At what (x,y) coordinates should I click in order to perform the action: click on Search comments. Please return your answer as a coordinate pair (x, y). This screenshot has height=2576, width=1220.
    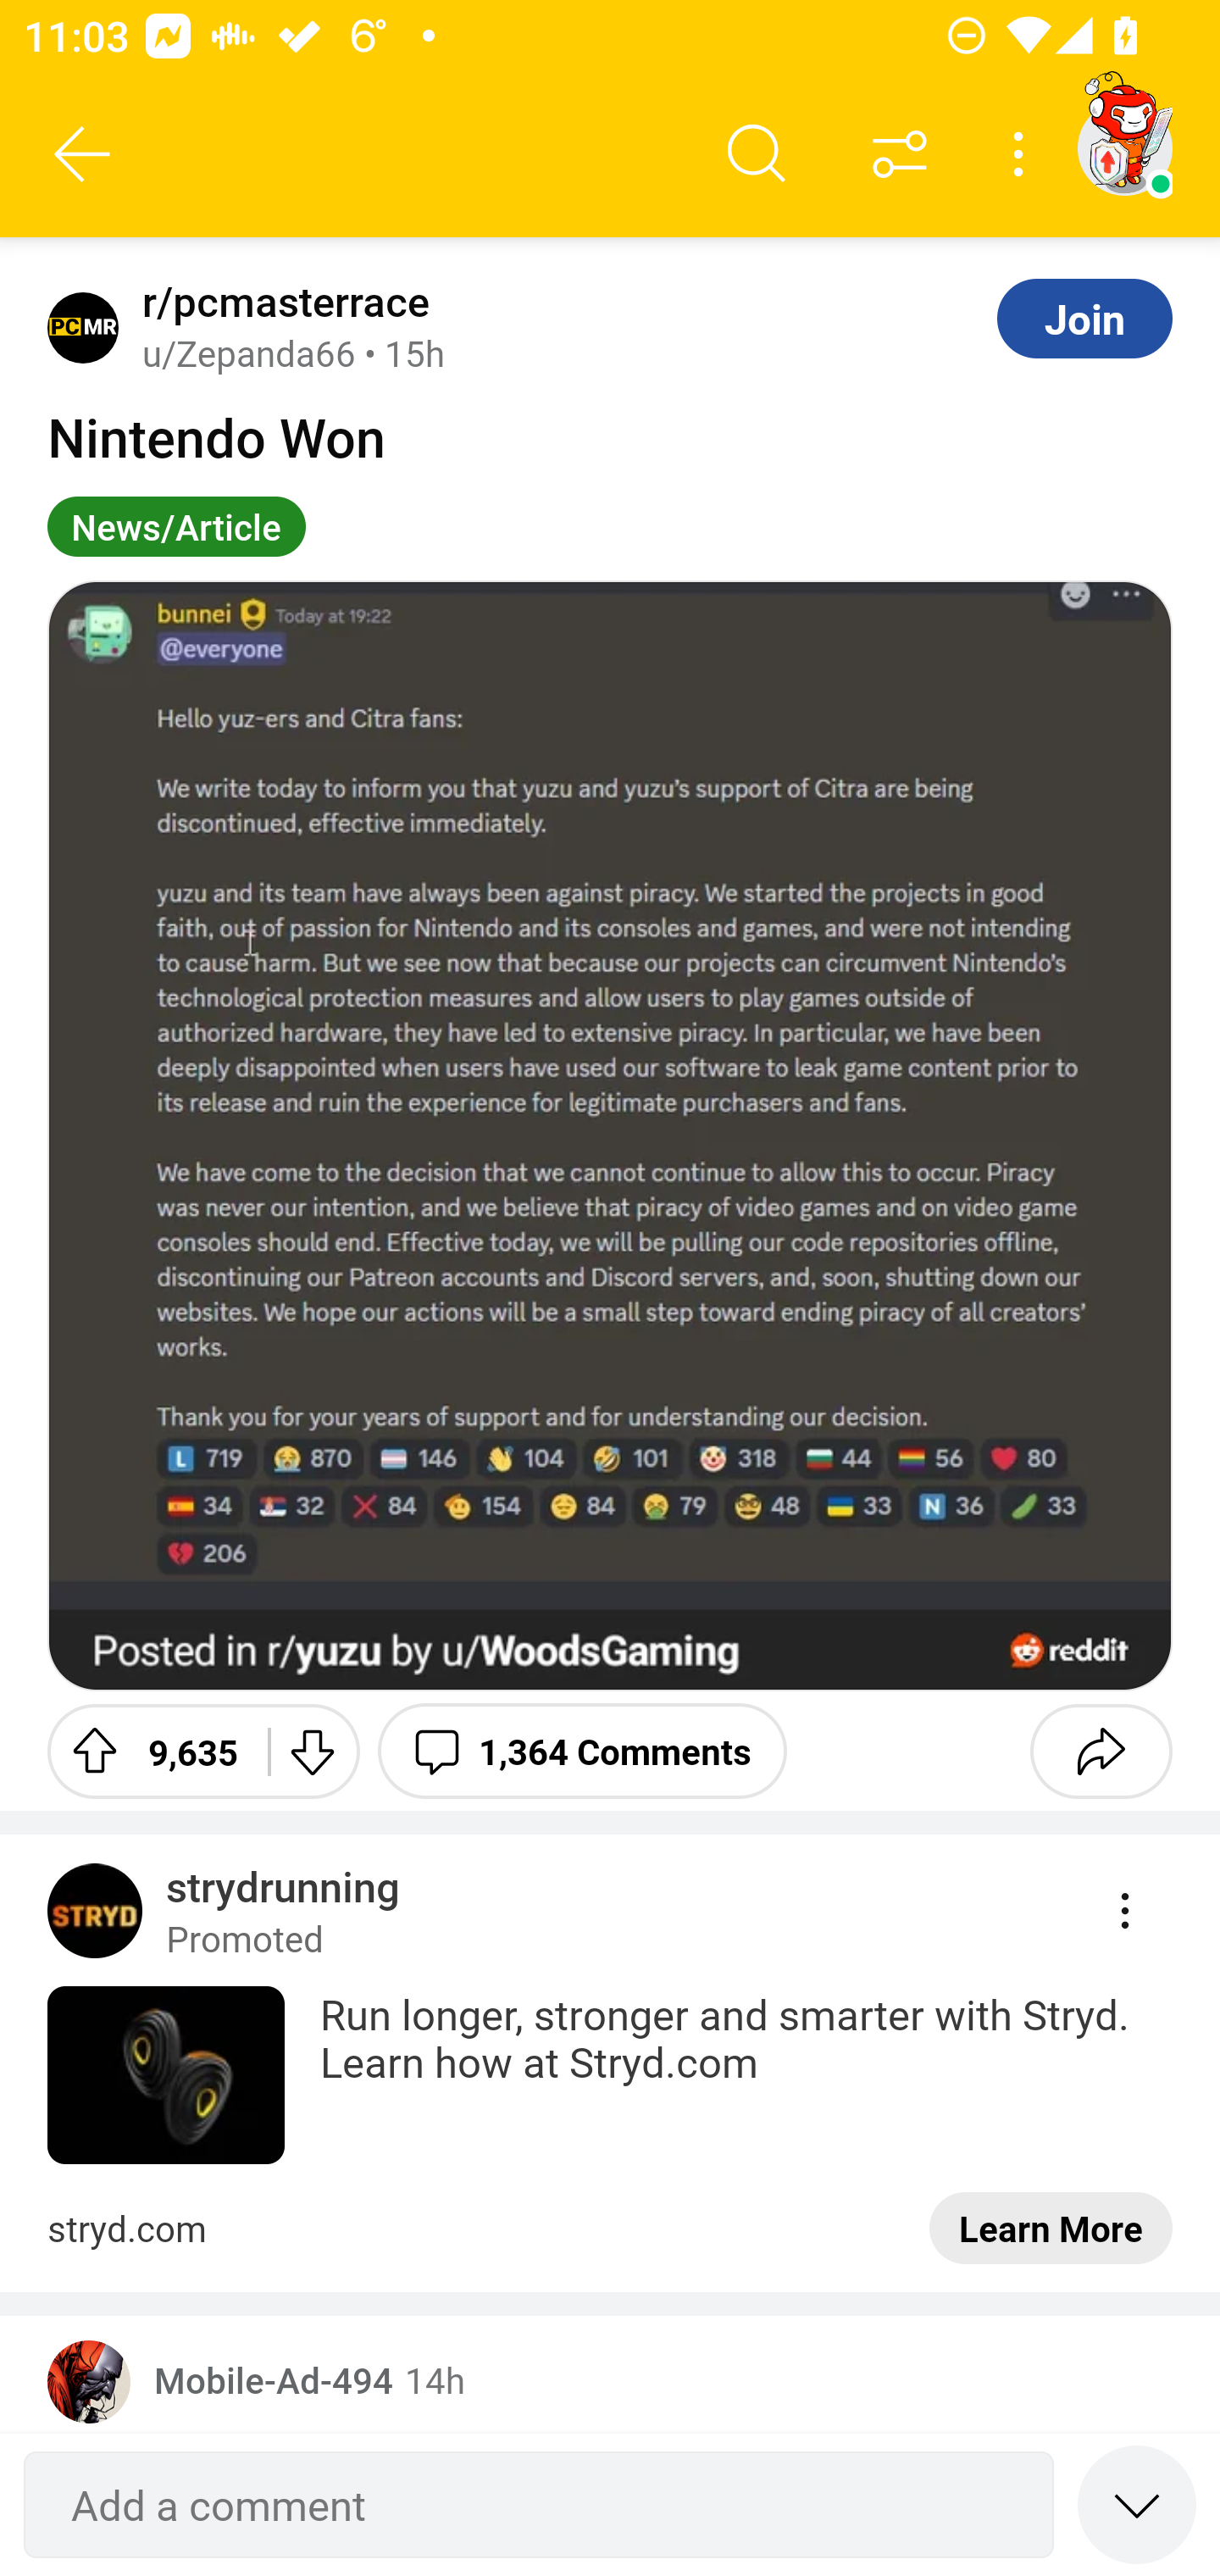
    Looking at the image, I should click on (757, 154).